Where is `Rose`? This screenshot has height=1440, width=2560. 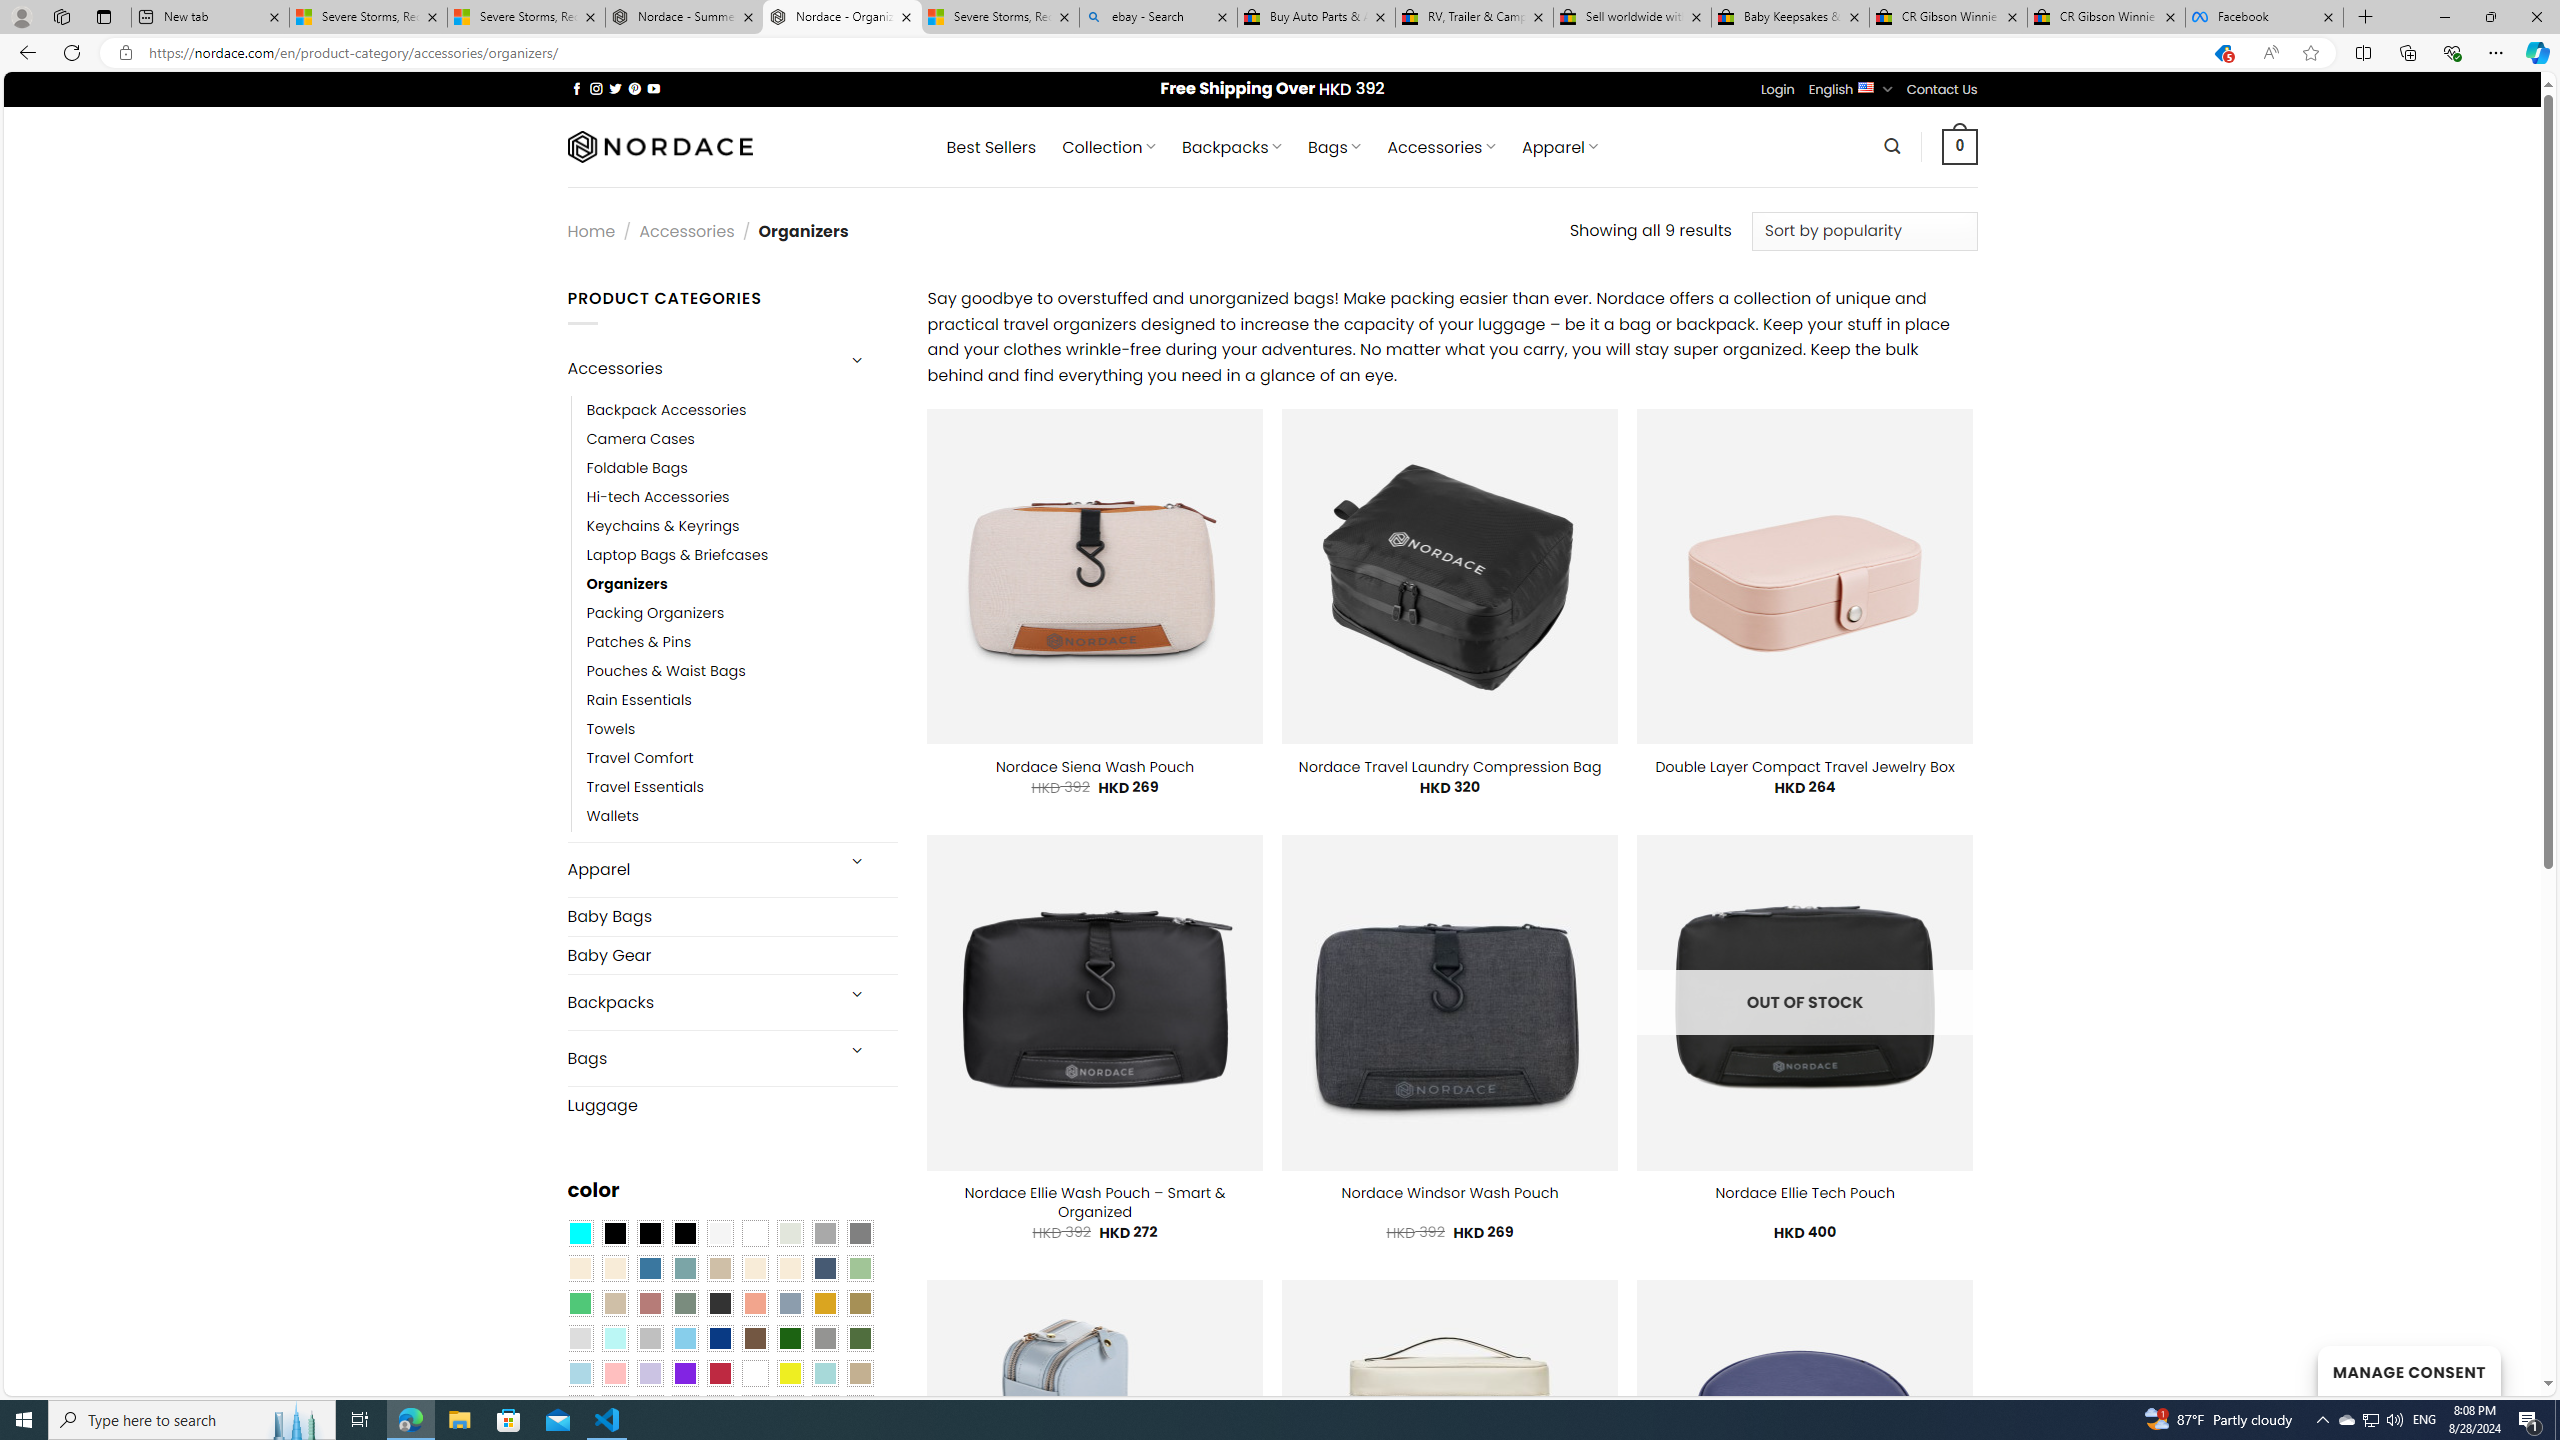
Rose is located at coordinates (650, 1304).